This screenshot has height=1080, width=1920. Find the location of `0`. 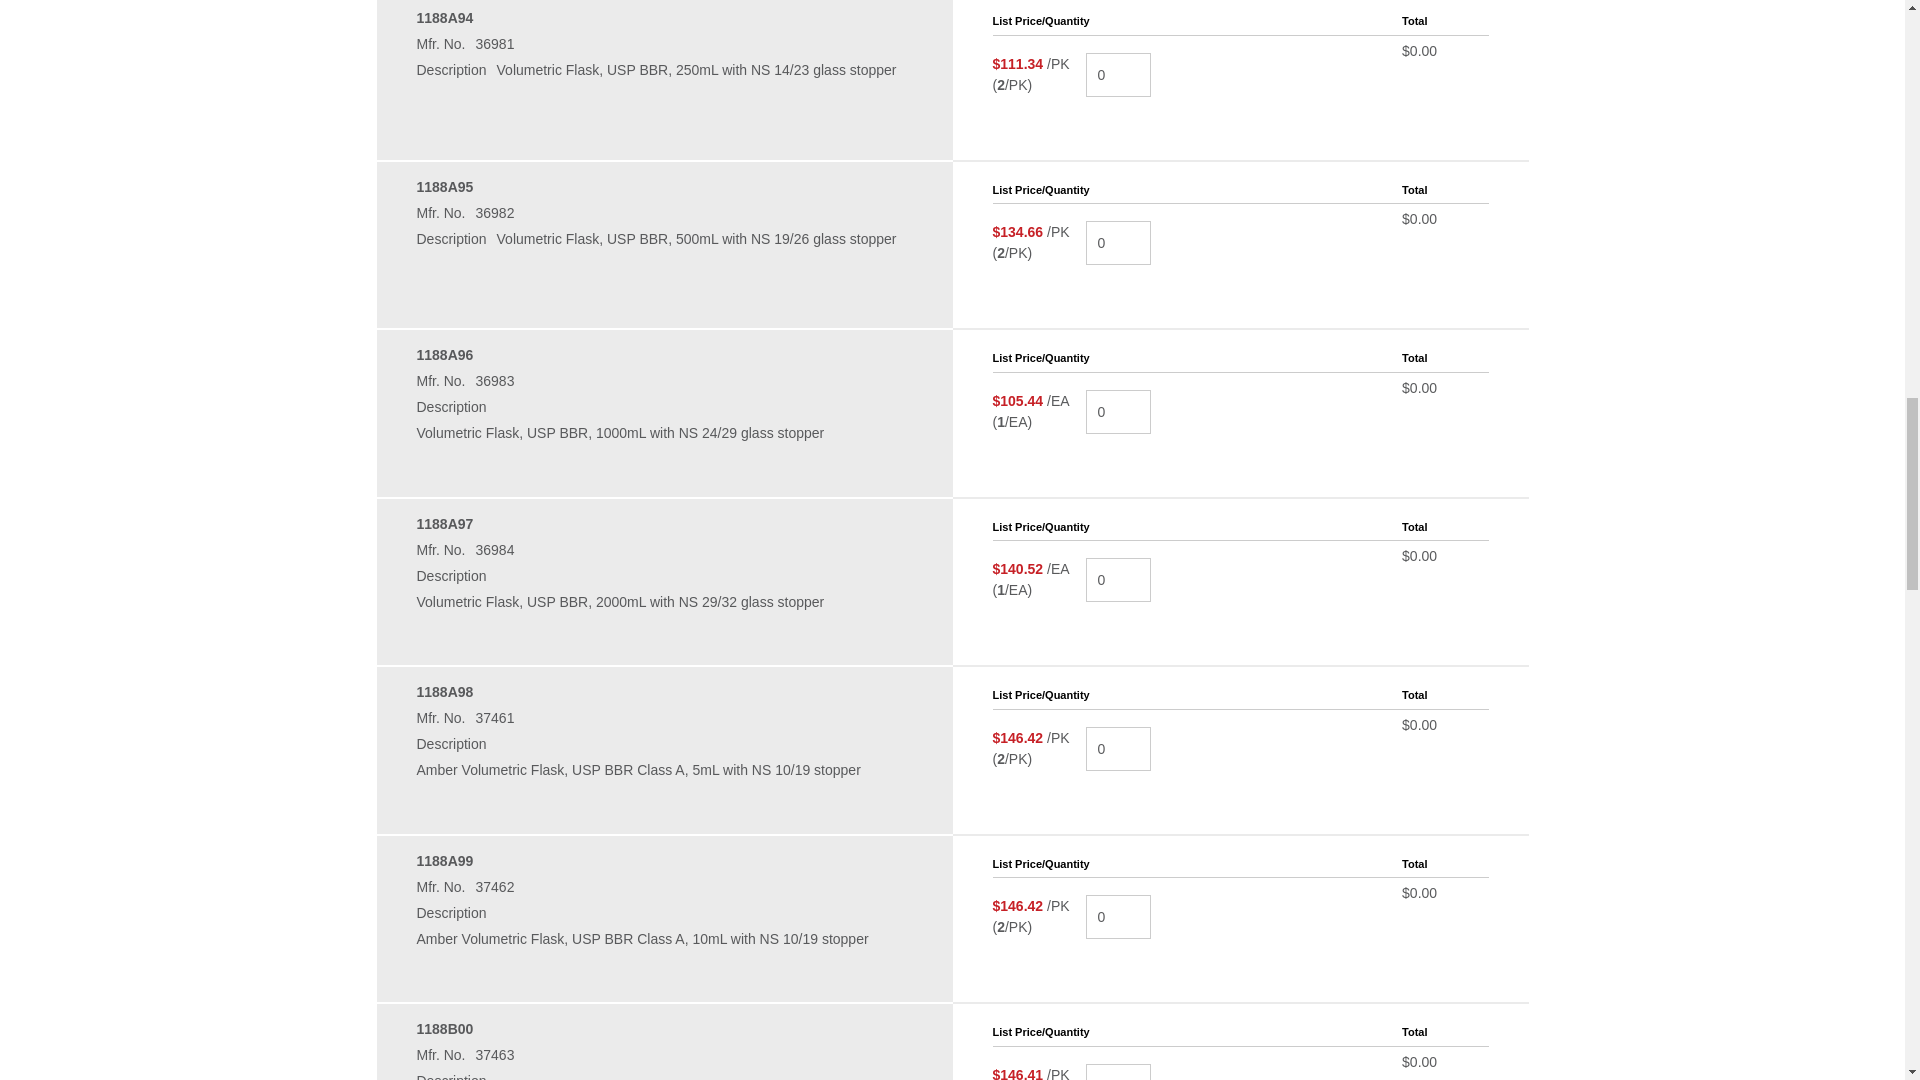

0 is located at coordinates (1118, 242).